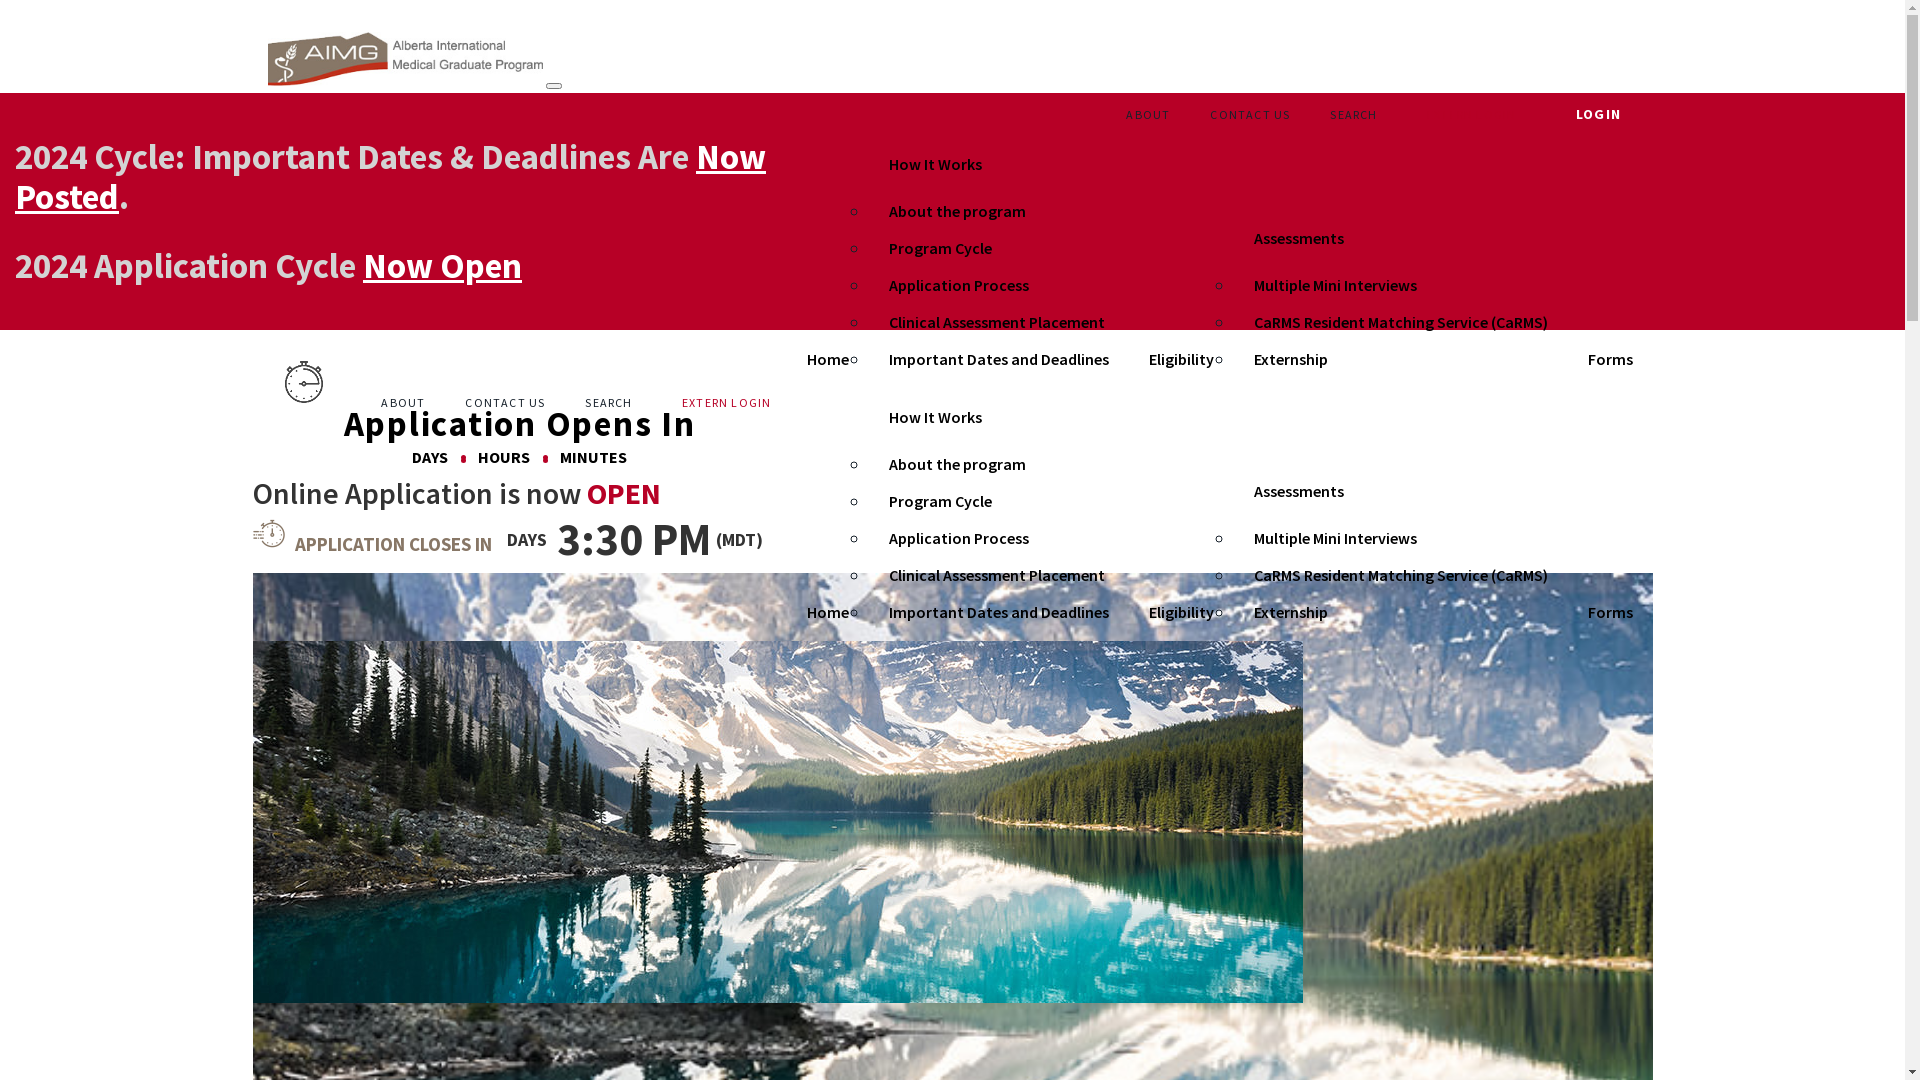 The width and height of the screenshot is (1920, 1080). What do you see at coordinates (1610, 359) in the screenshot?
I see `Forms` at bounding box center [1610, 359].